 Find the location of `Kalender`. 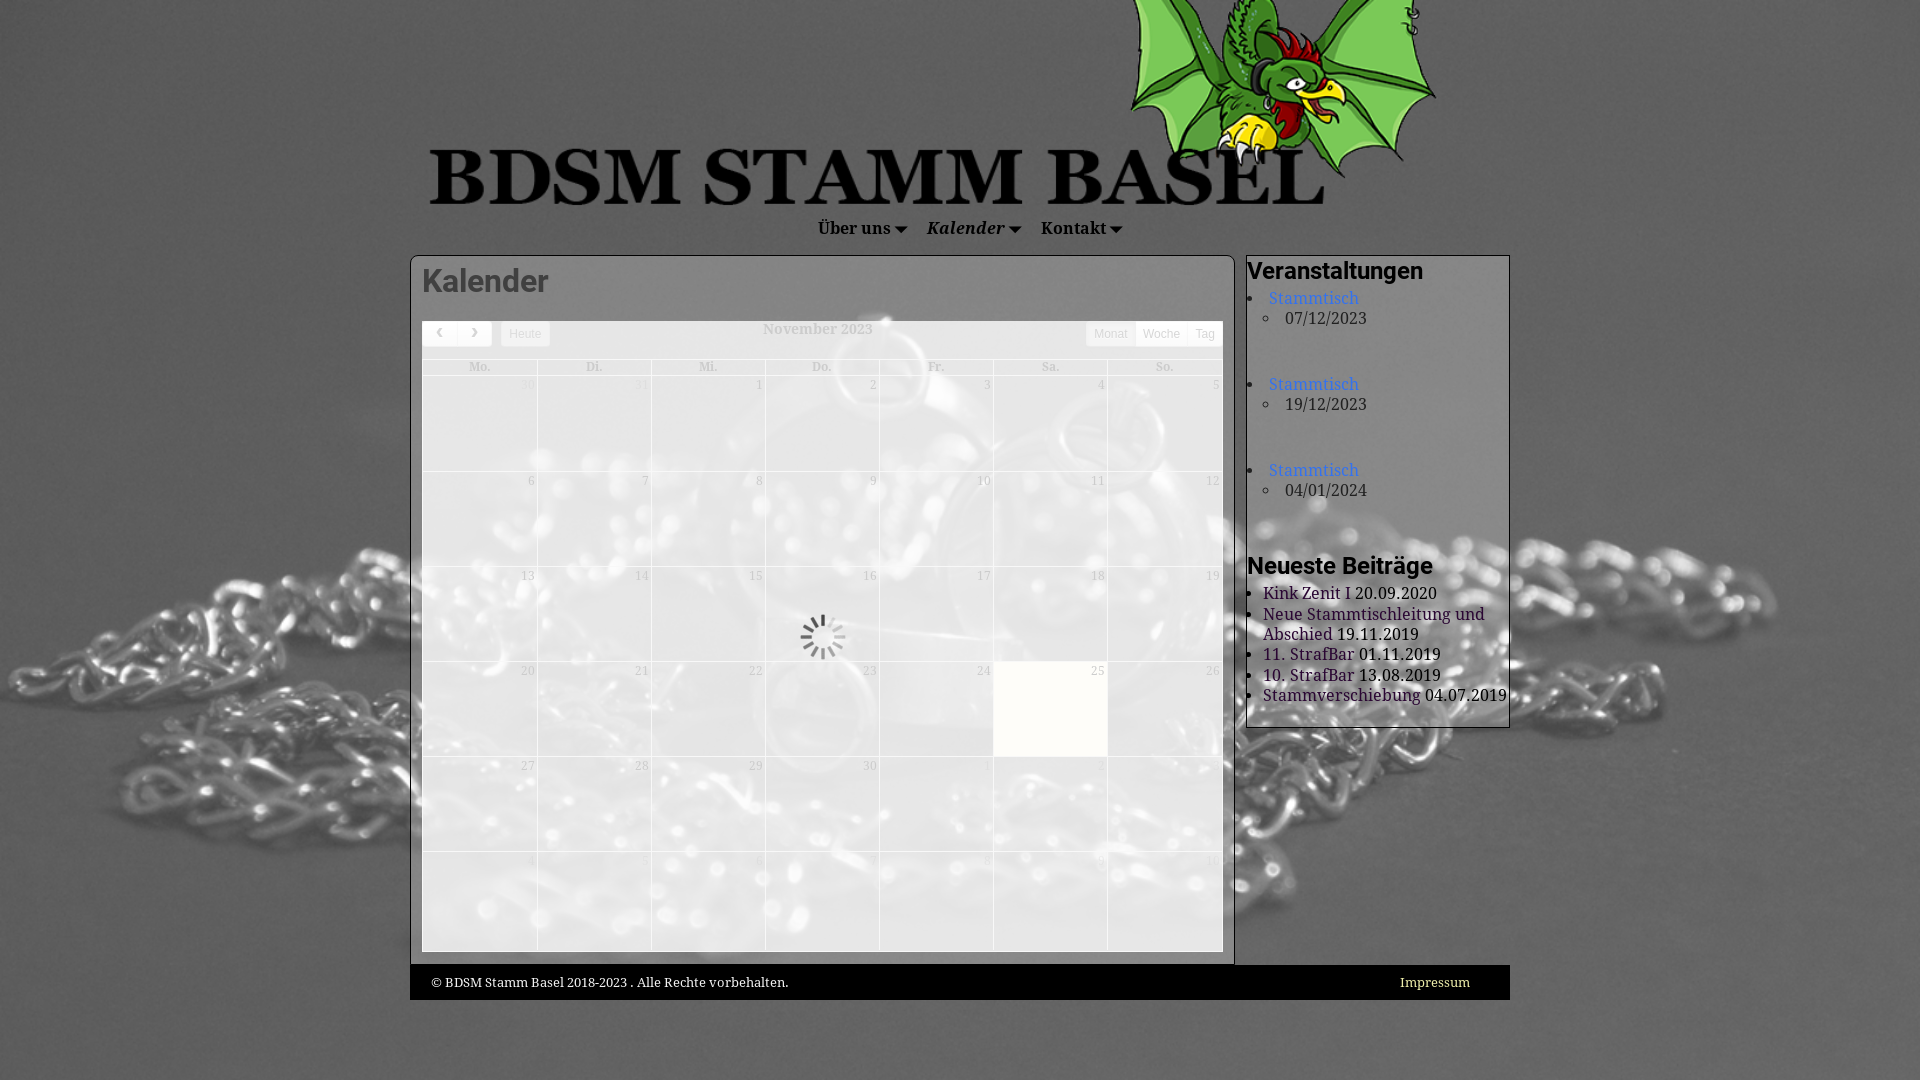

Kalender is located at coordinates (972, 230).